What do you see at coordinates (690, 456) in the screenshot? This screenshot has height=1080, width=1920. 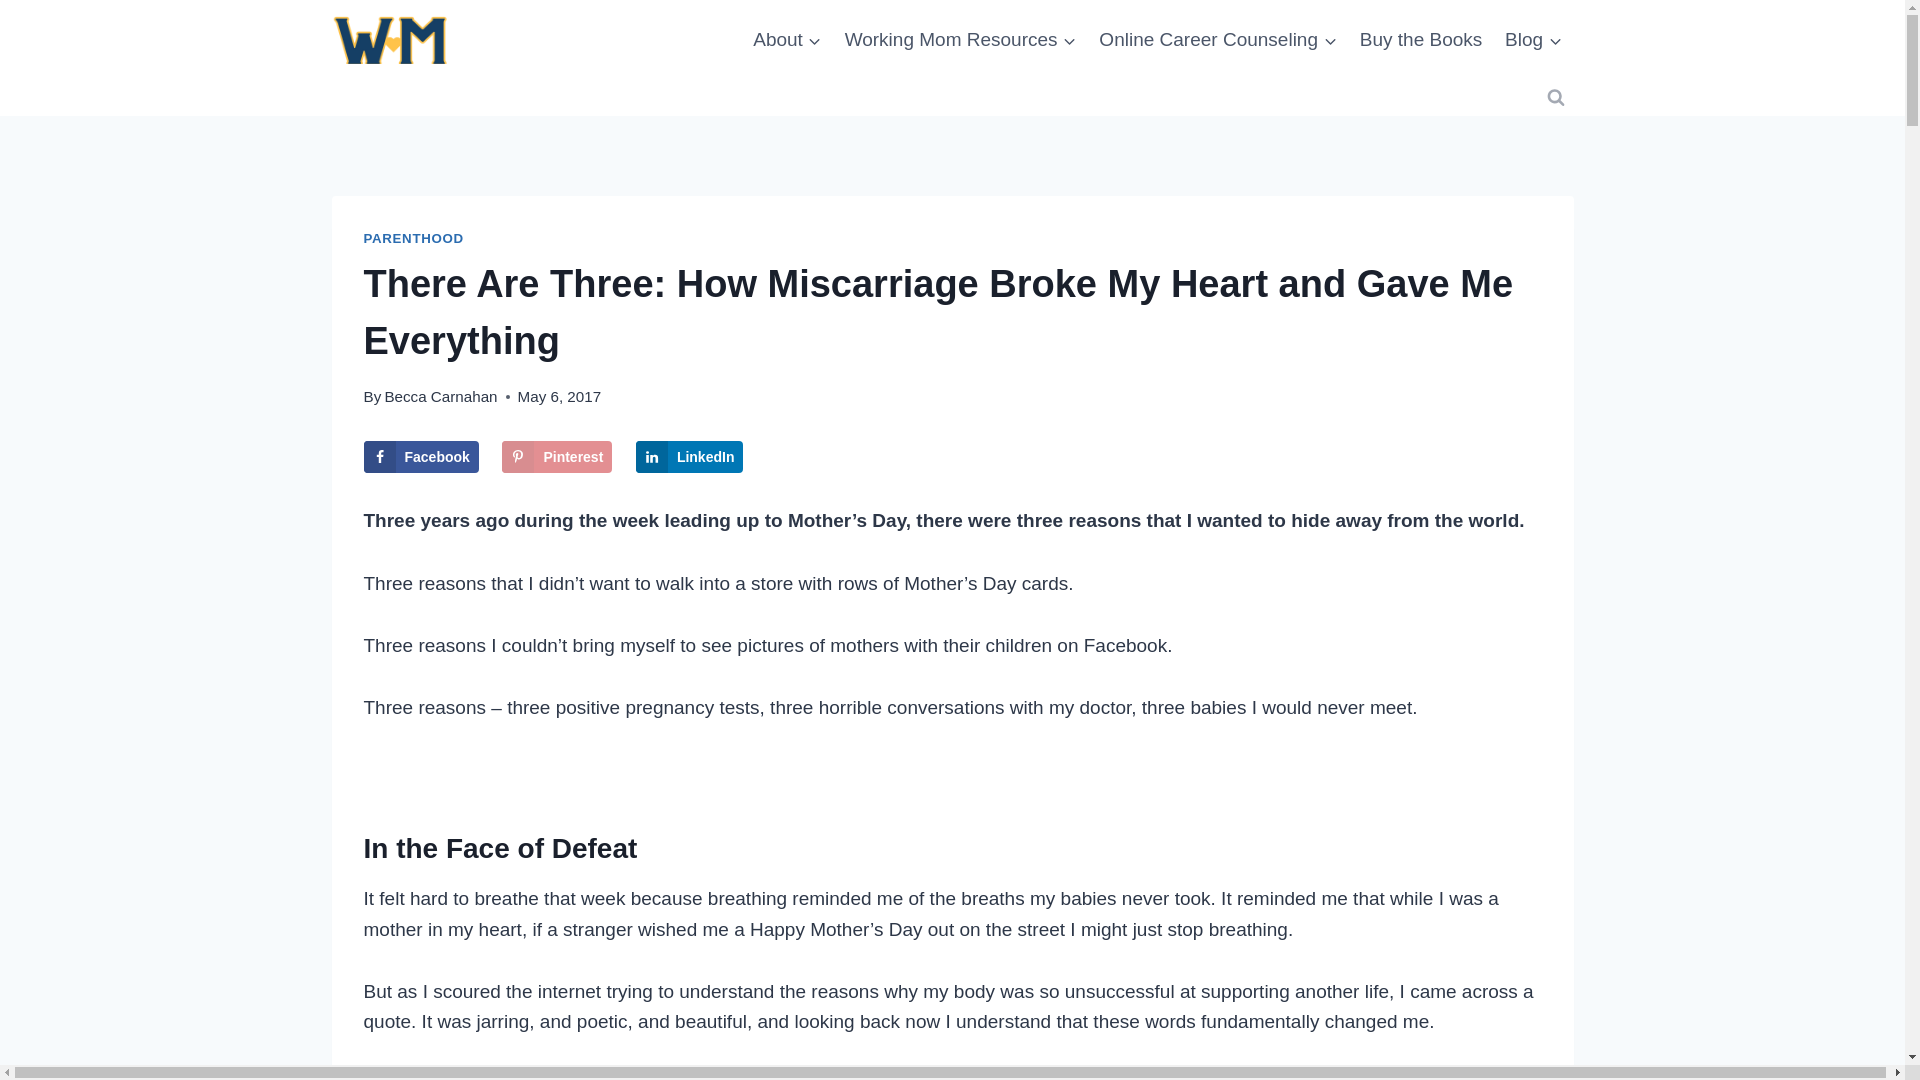 I see `Share on LinkedIn` at bounding box center [690, 456].